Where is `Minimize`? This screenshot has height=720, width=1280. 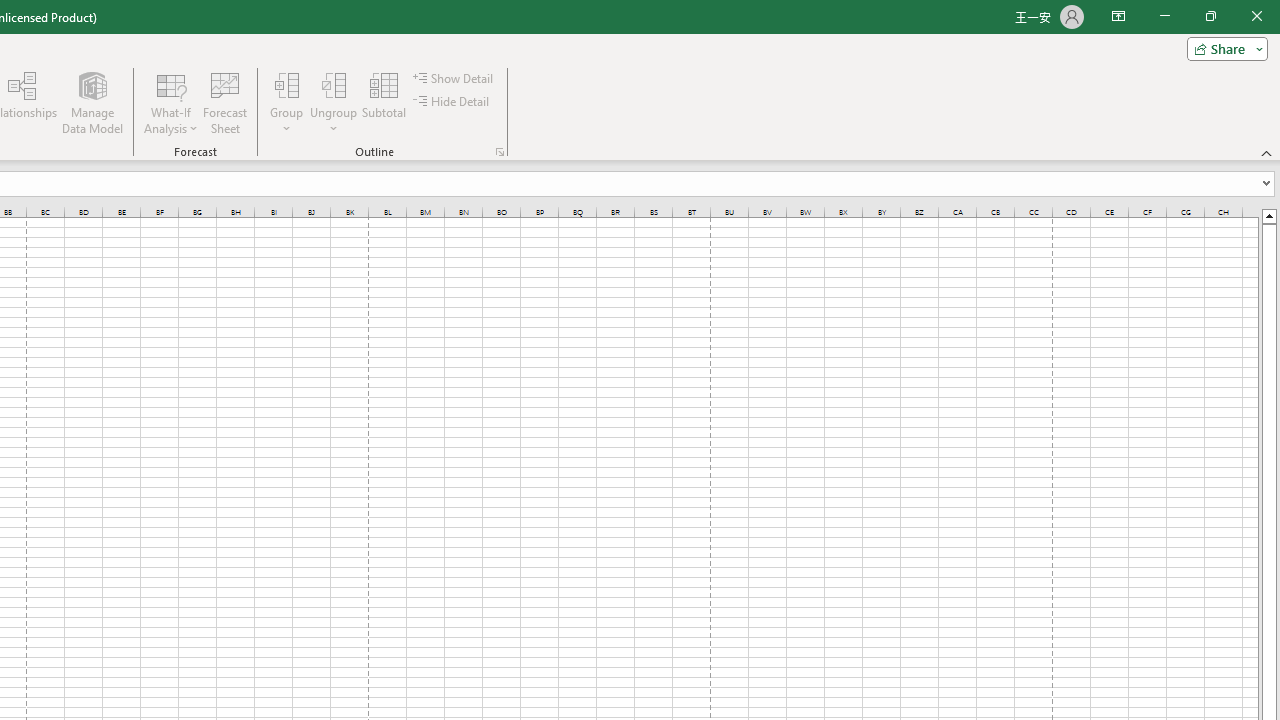 Minimize is located at coordinates (1164, 16).